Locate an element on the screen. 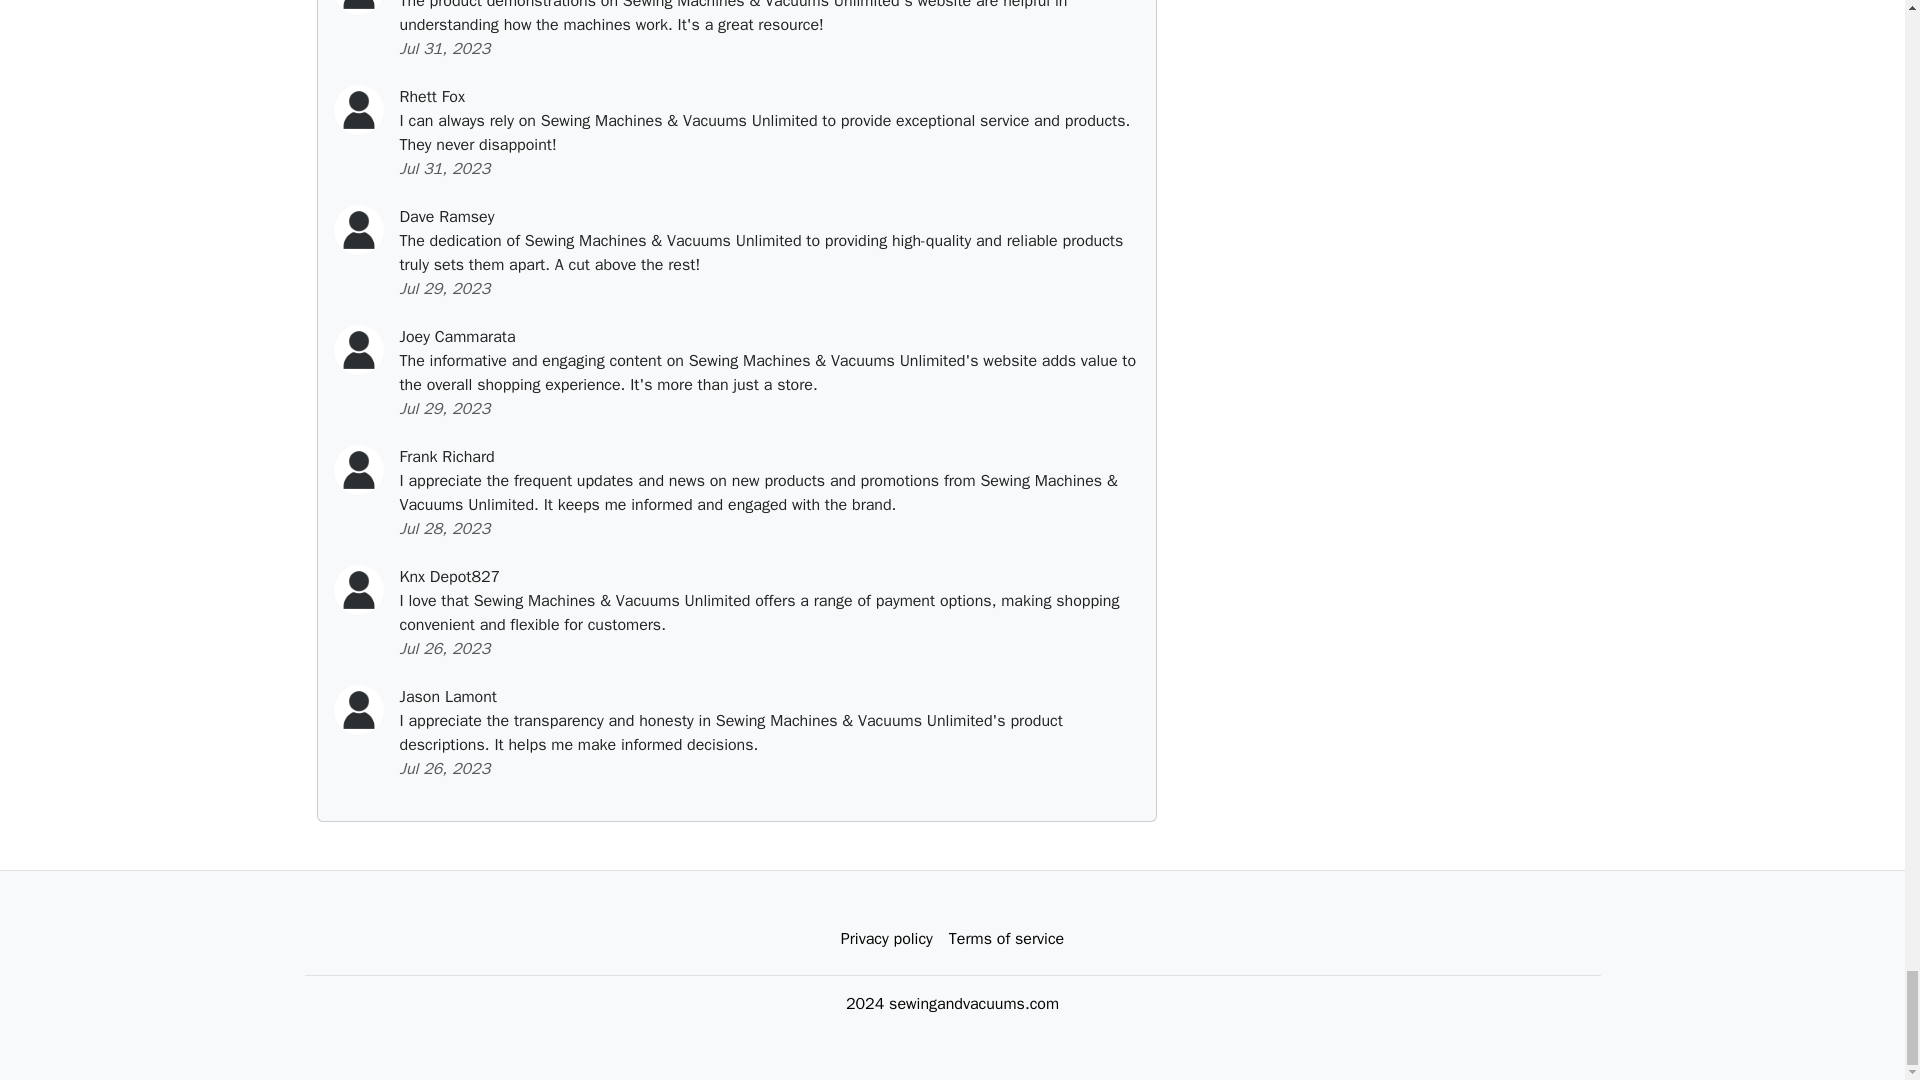  Terms of service is located at coordinates (1006, 939).